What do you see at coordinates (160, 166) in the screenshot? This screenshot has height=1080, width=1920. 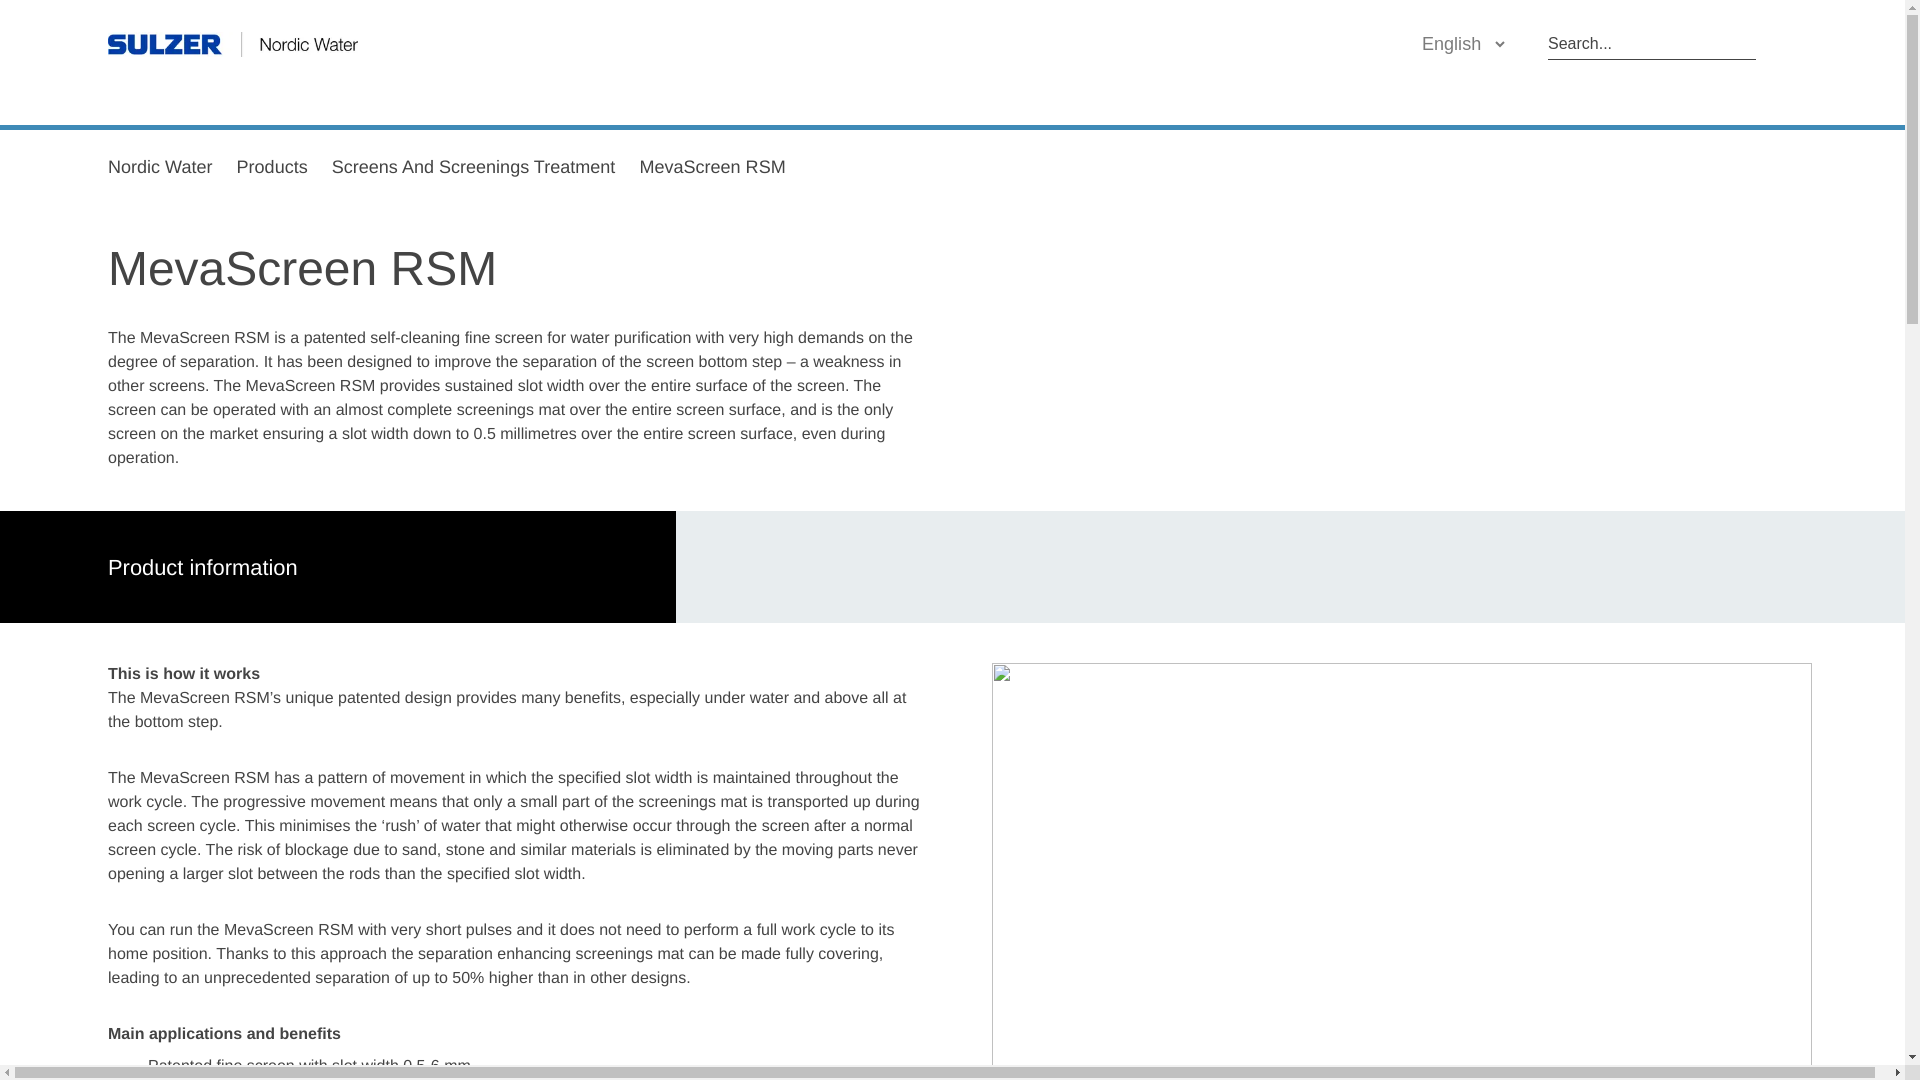 I see `Nordic Water` at bounding box center [160, 166].